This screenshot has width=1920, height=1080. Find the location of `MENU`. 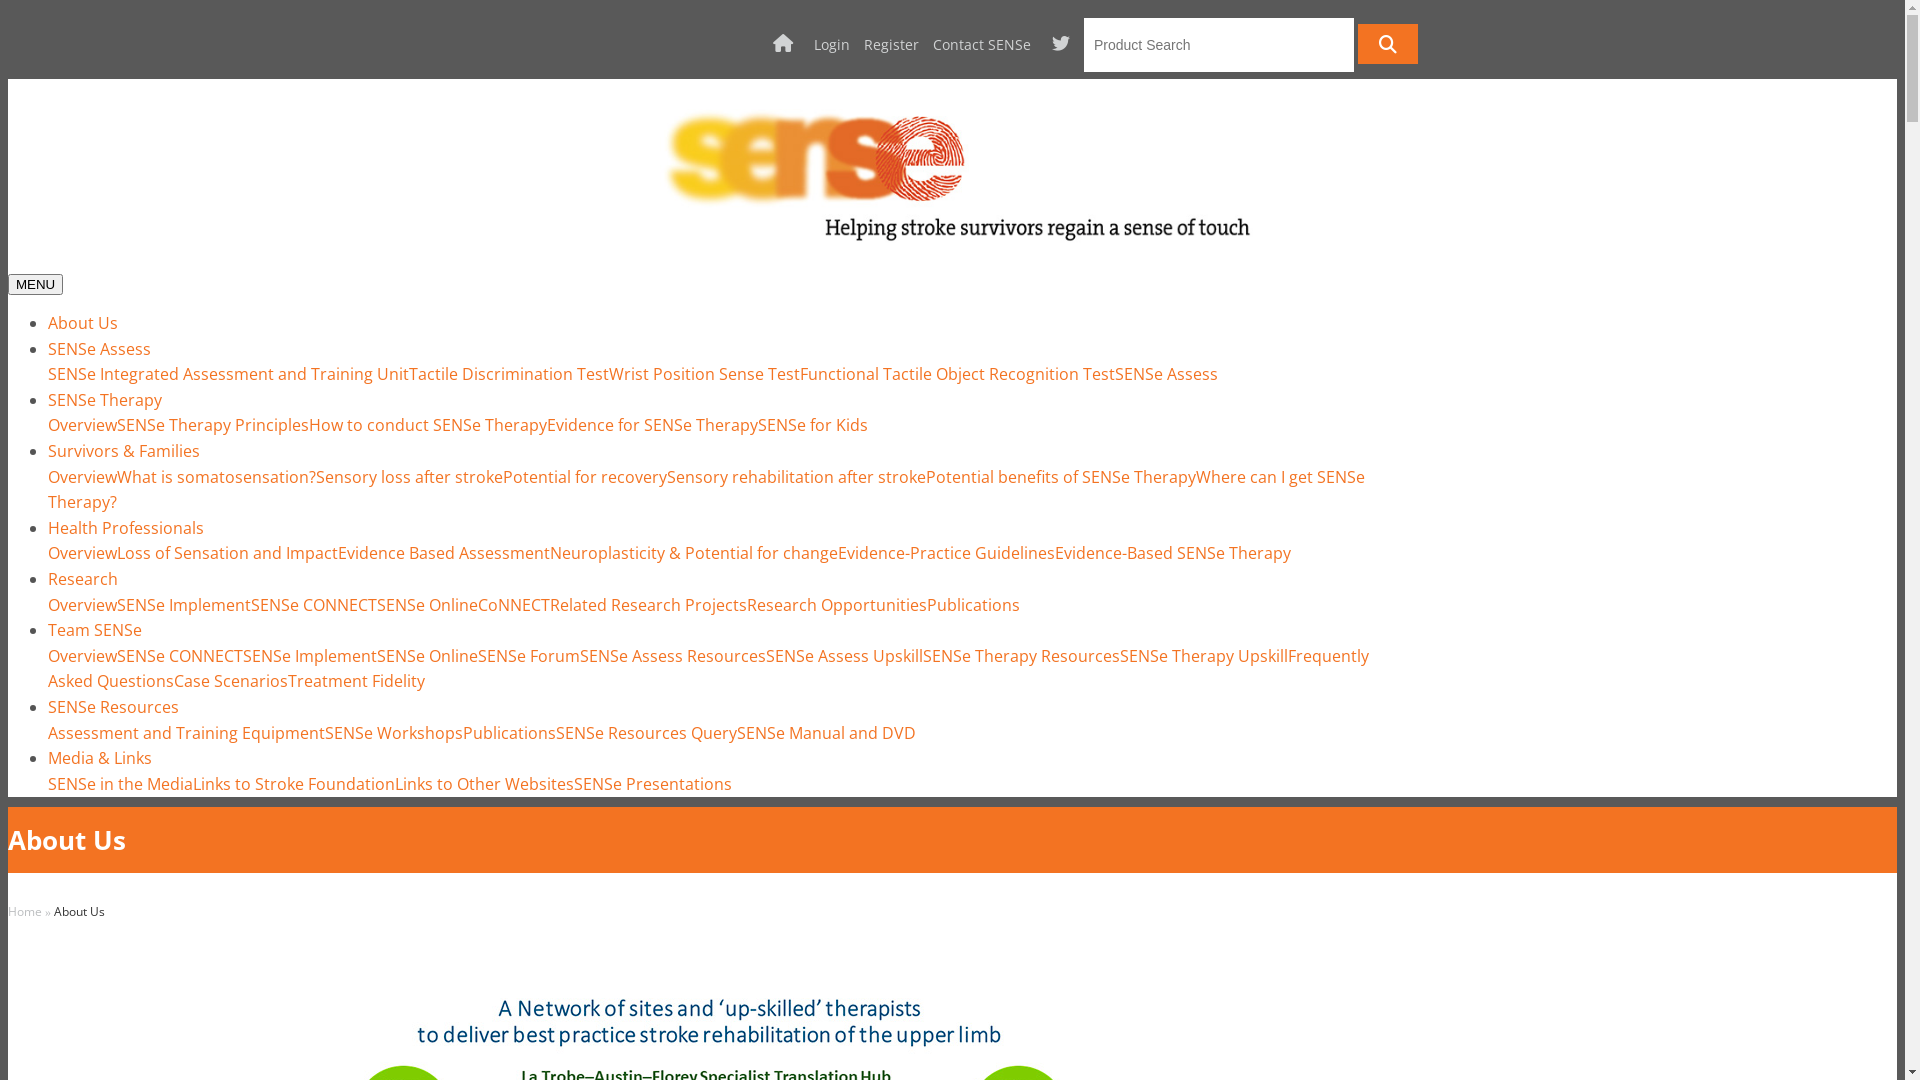

MENU is located at coordinates (36, 284).